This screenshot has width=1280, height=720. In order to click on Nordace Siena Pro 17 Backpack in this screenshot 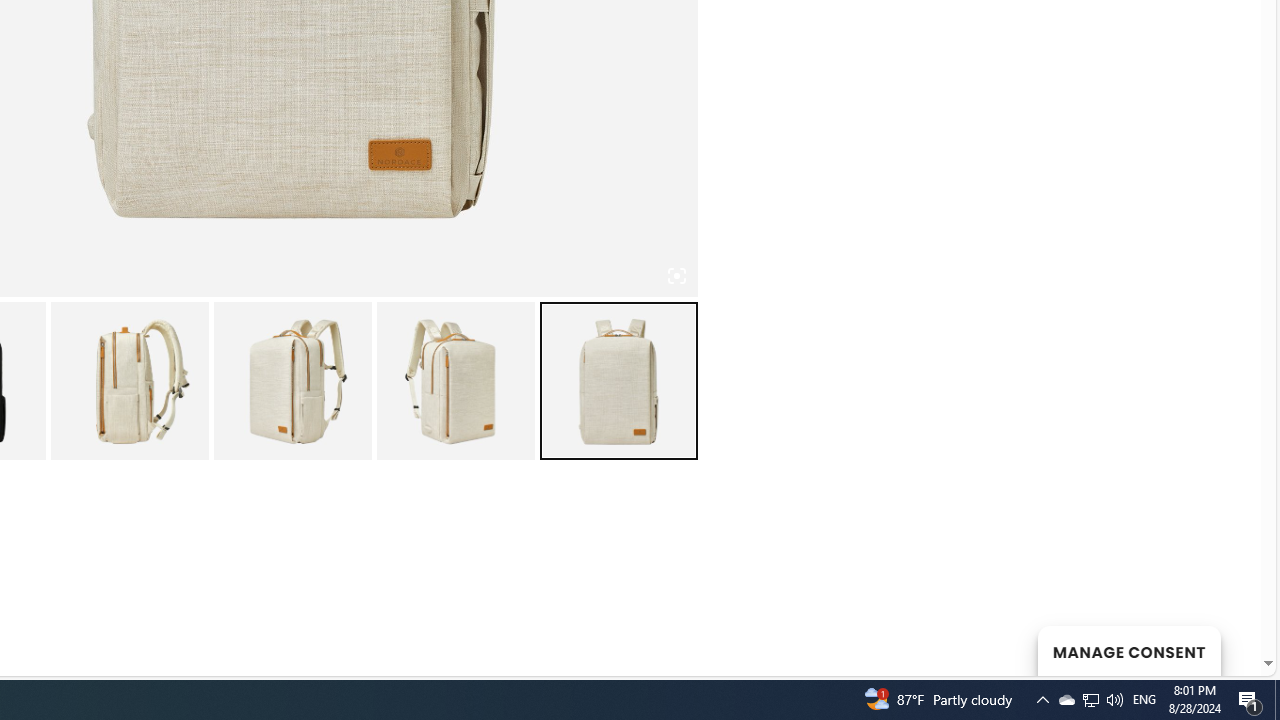, I will do `click(128, 380)`.